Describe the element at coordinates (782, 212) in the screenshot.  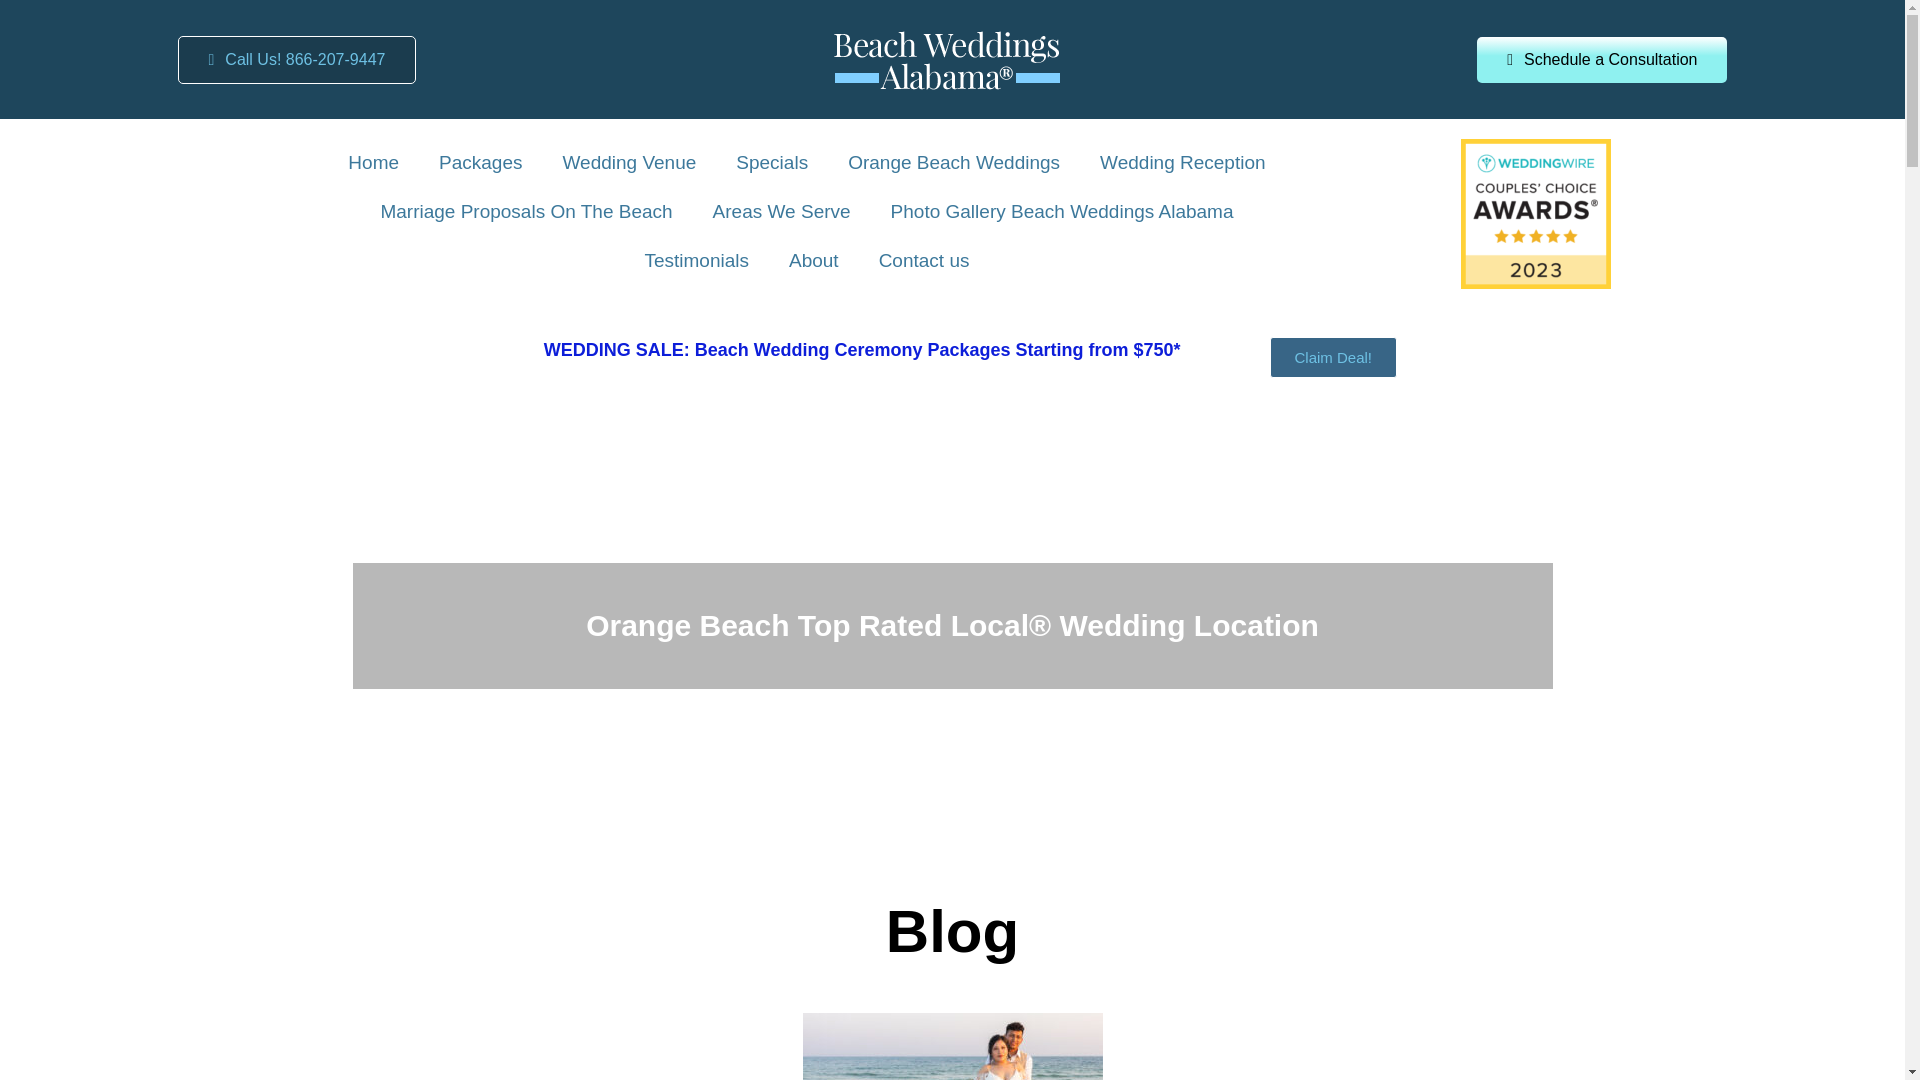
I see `Areas We Serve` at that location.